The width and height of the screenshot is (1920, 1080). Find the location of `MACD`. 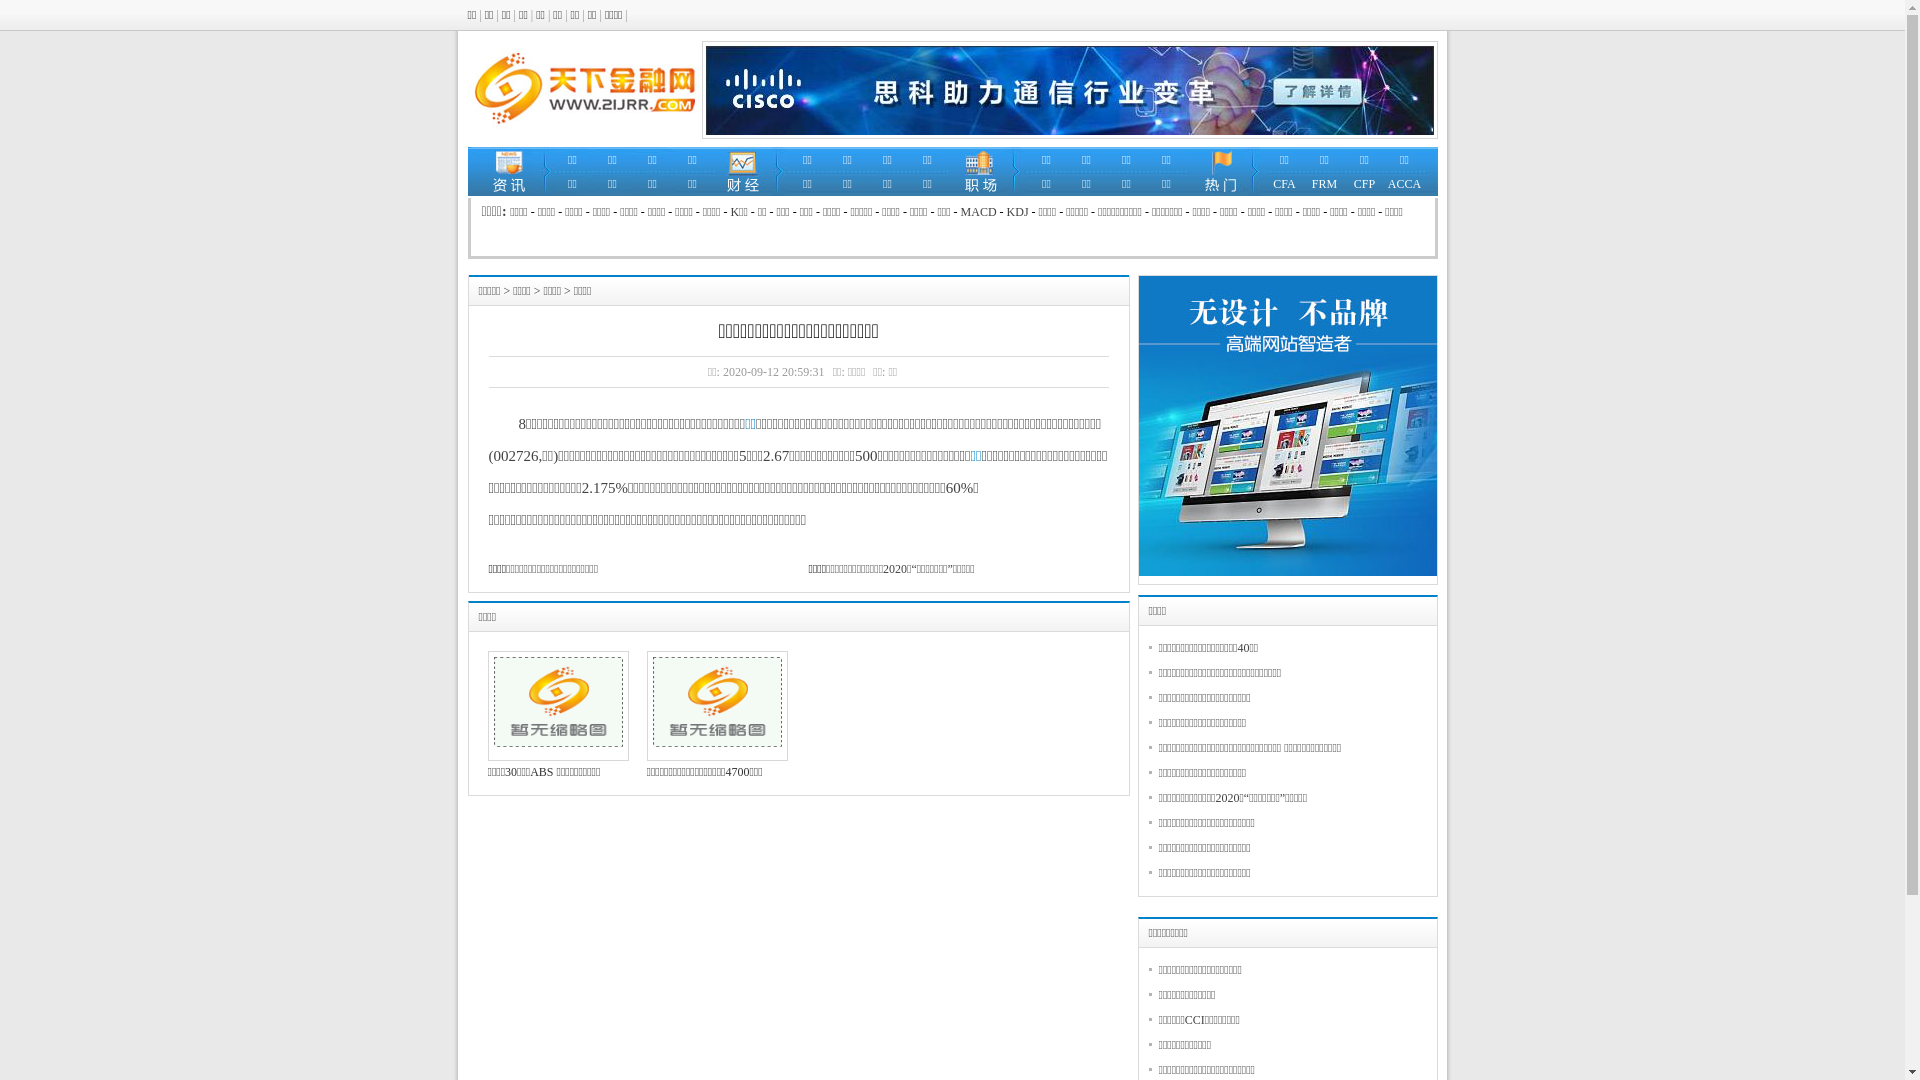

MACD is located at coordinates (979, 212).